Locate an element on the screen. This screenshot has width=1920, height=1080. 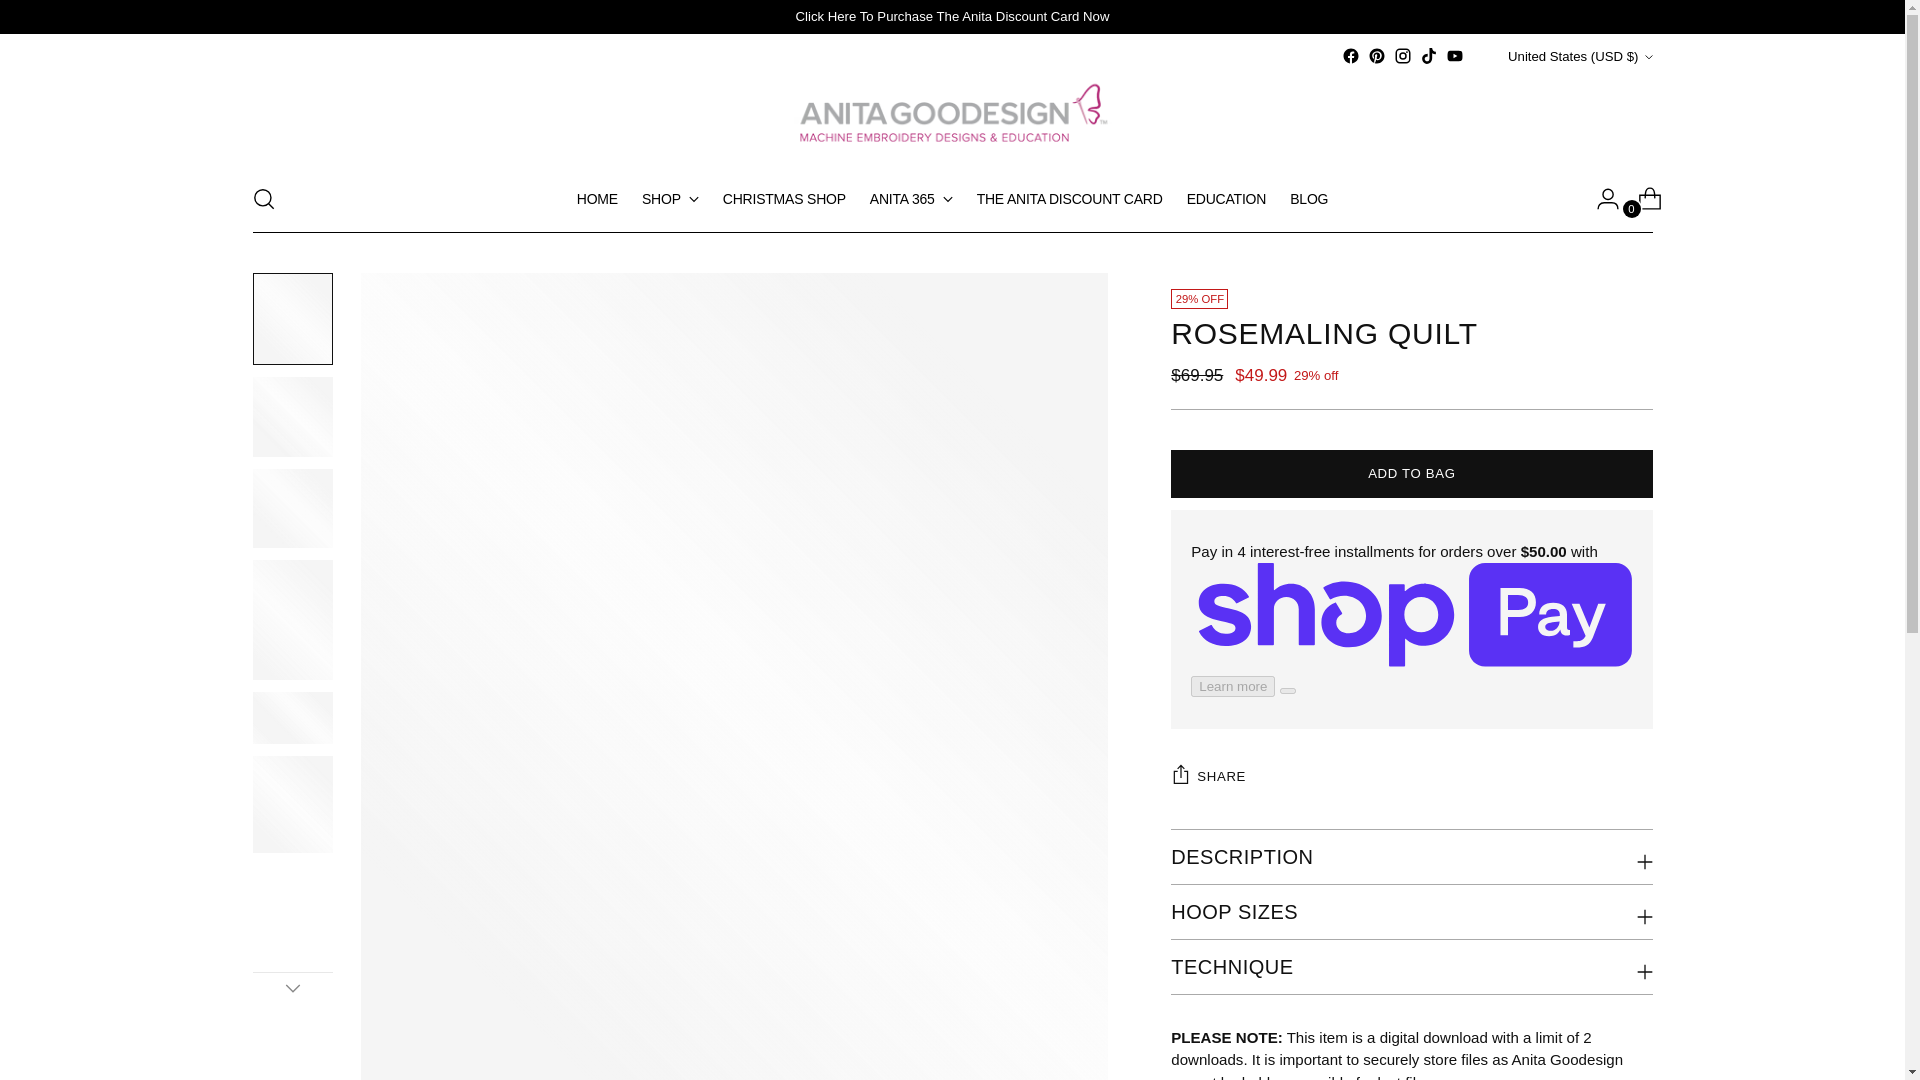
Anita Goodesign on Instagram is located at coordinates (1402, 56).